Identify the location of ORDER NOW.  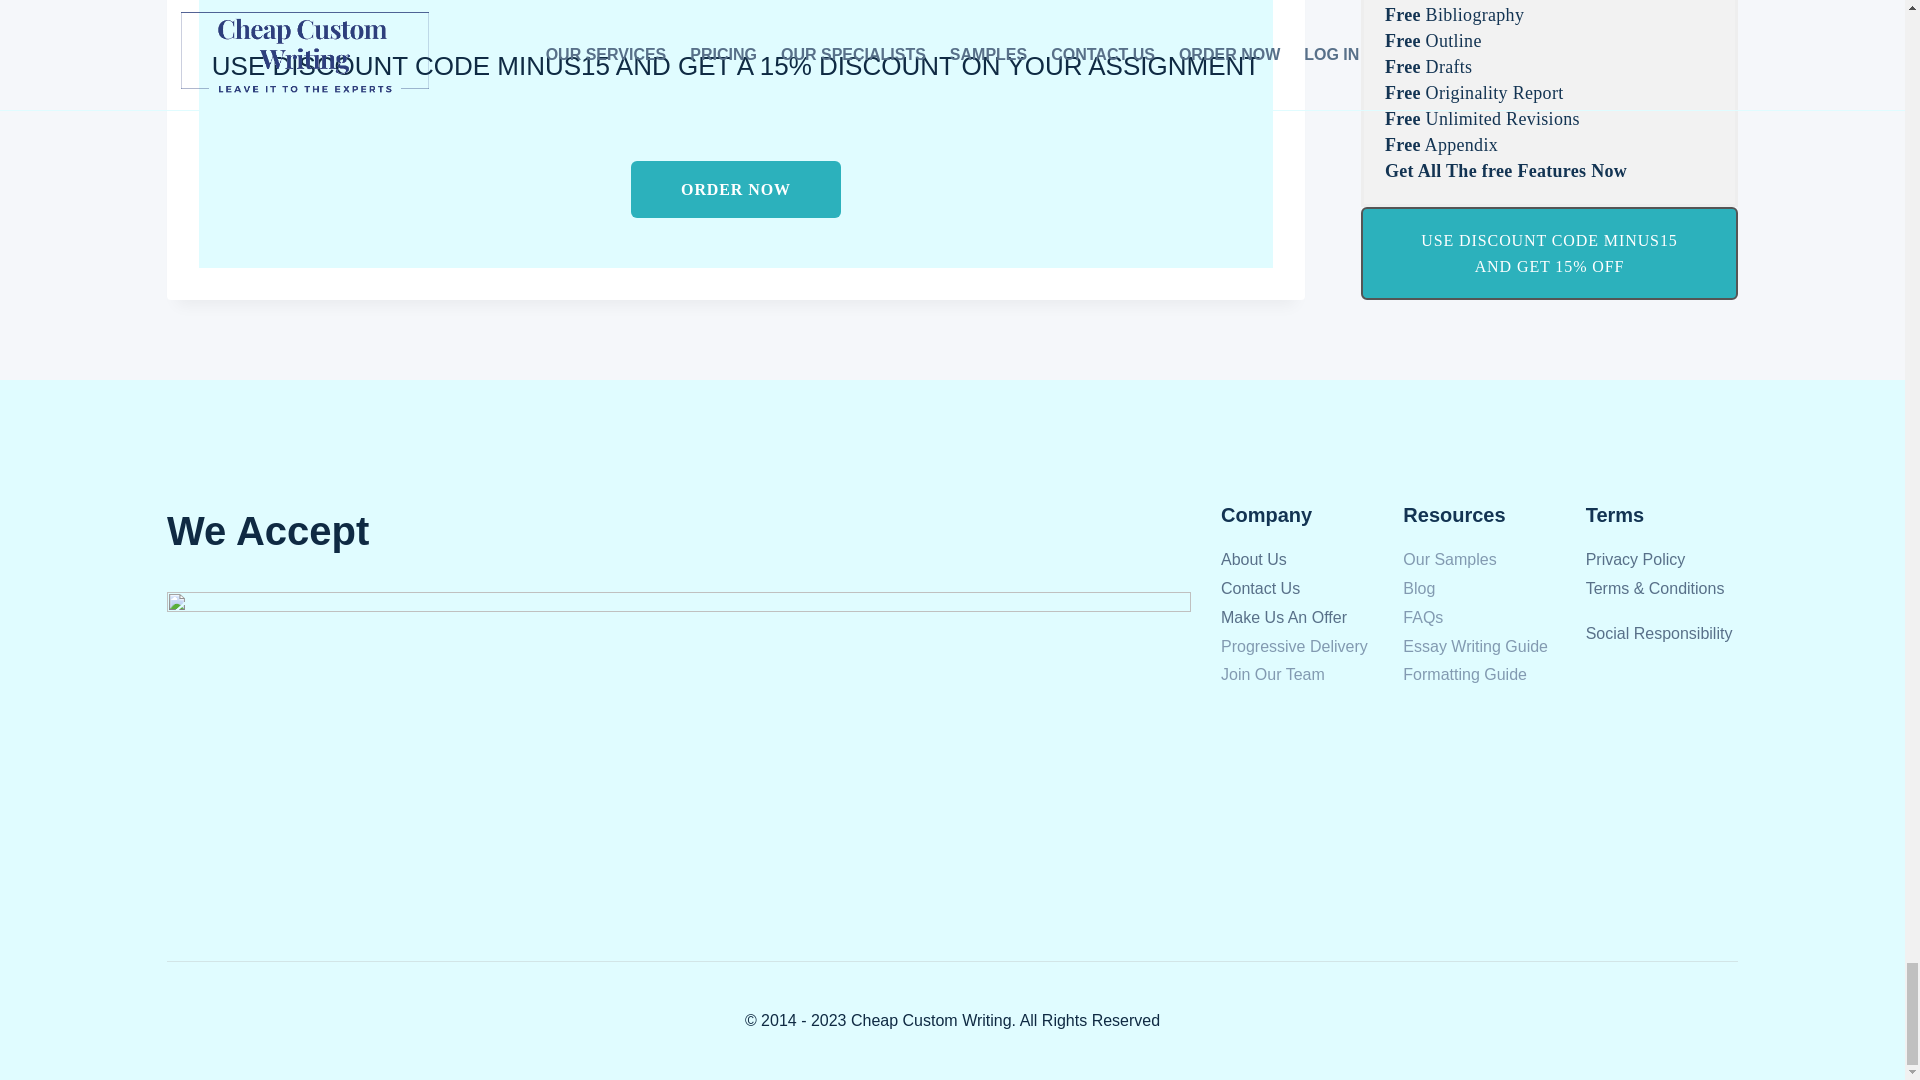
(736, 190).